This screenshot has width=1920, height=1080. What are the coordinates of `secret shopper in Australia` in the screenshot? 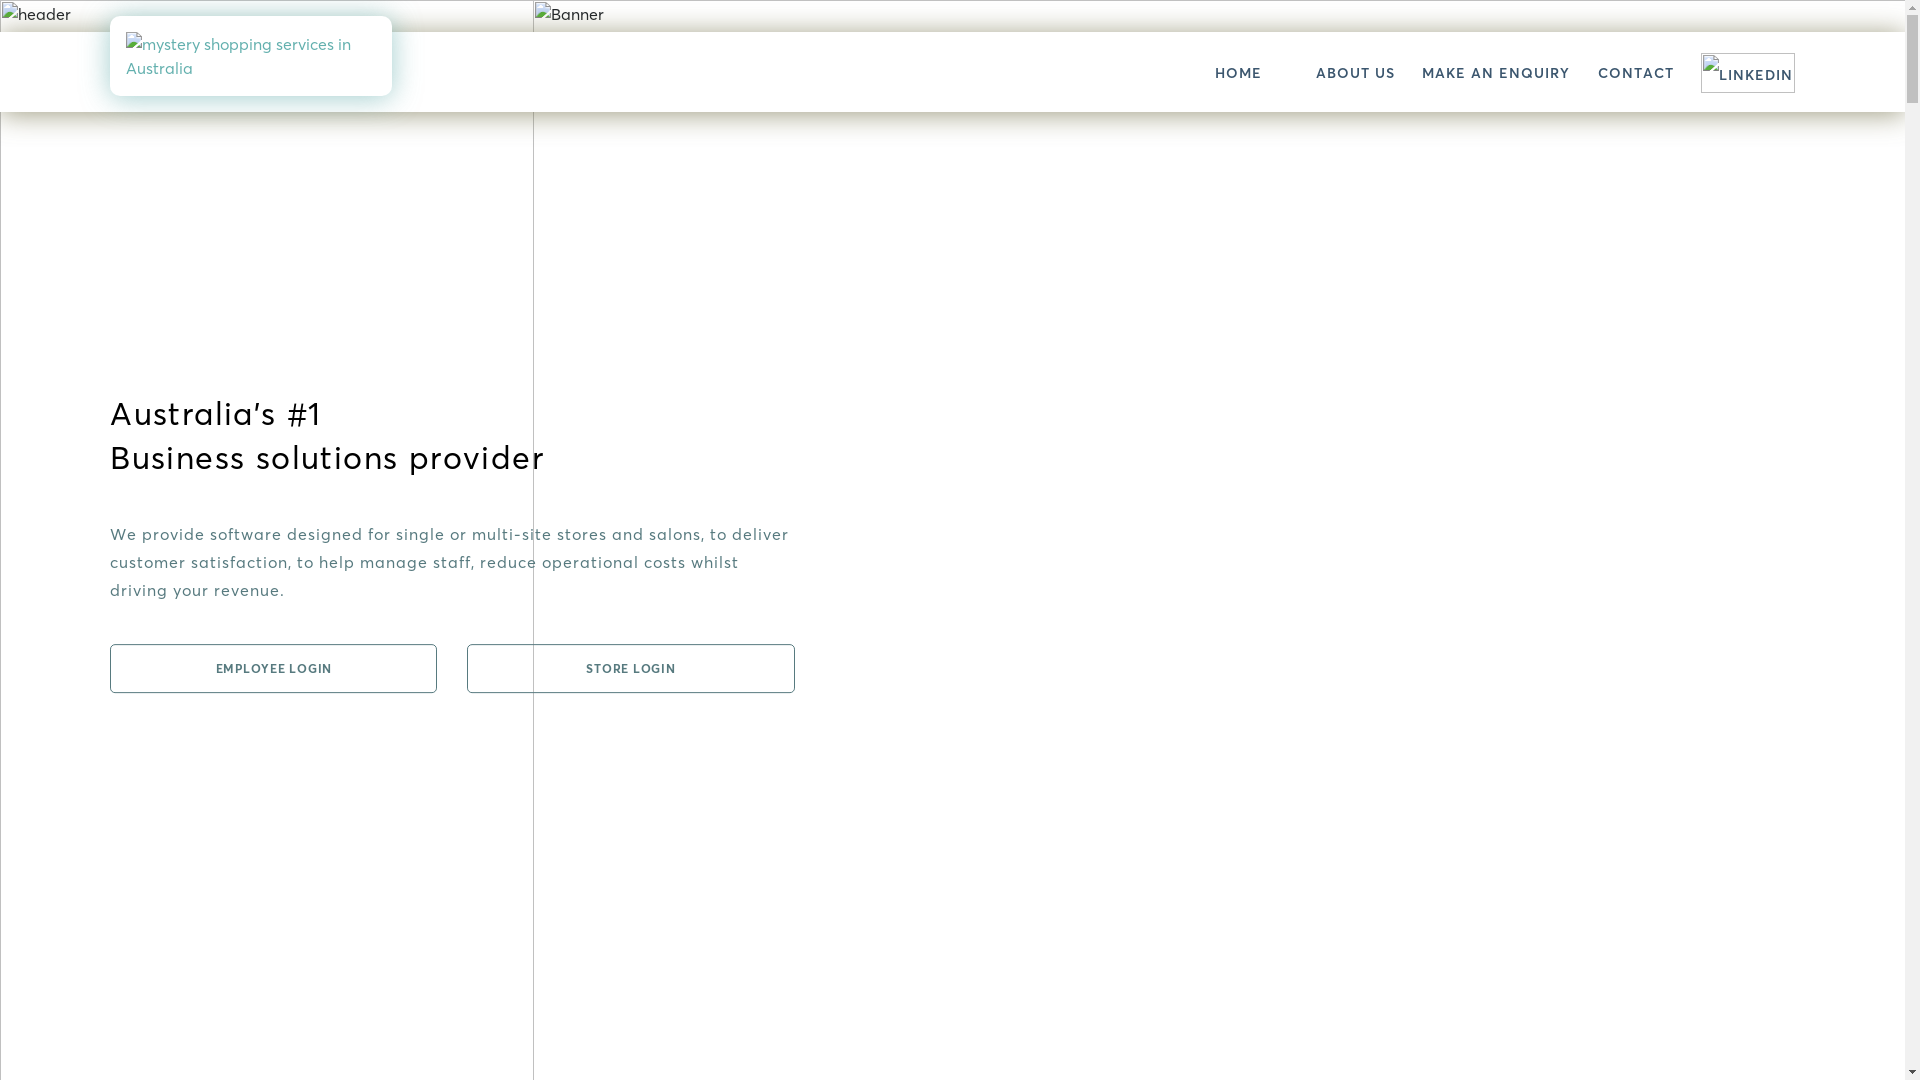 It's located at (251, 56).